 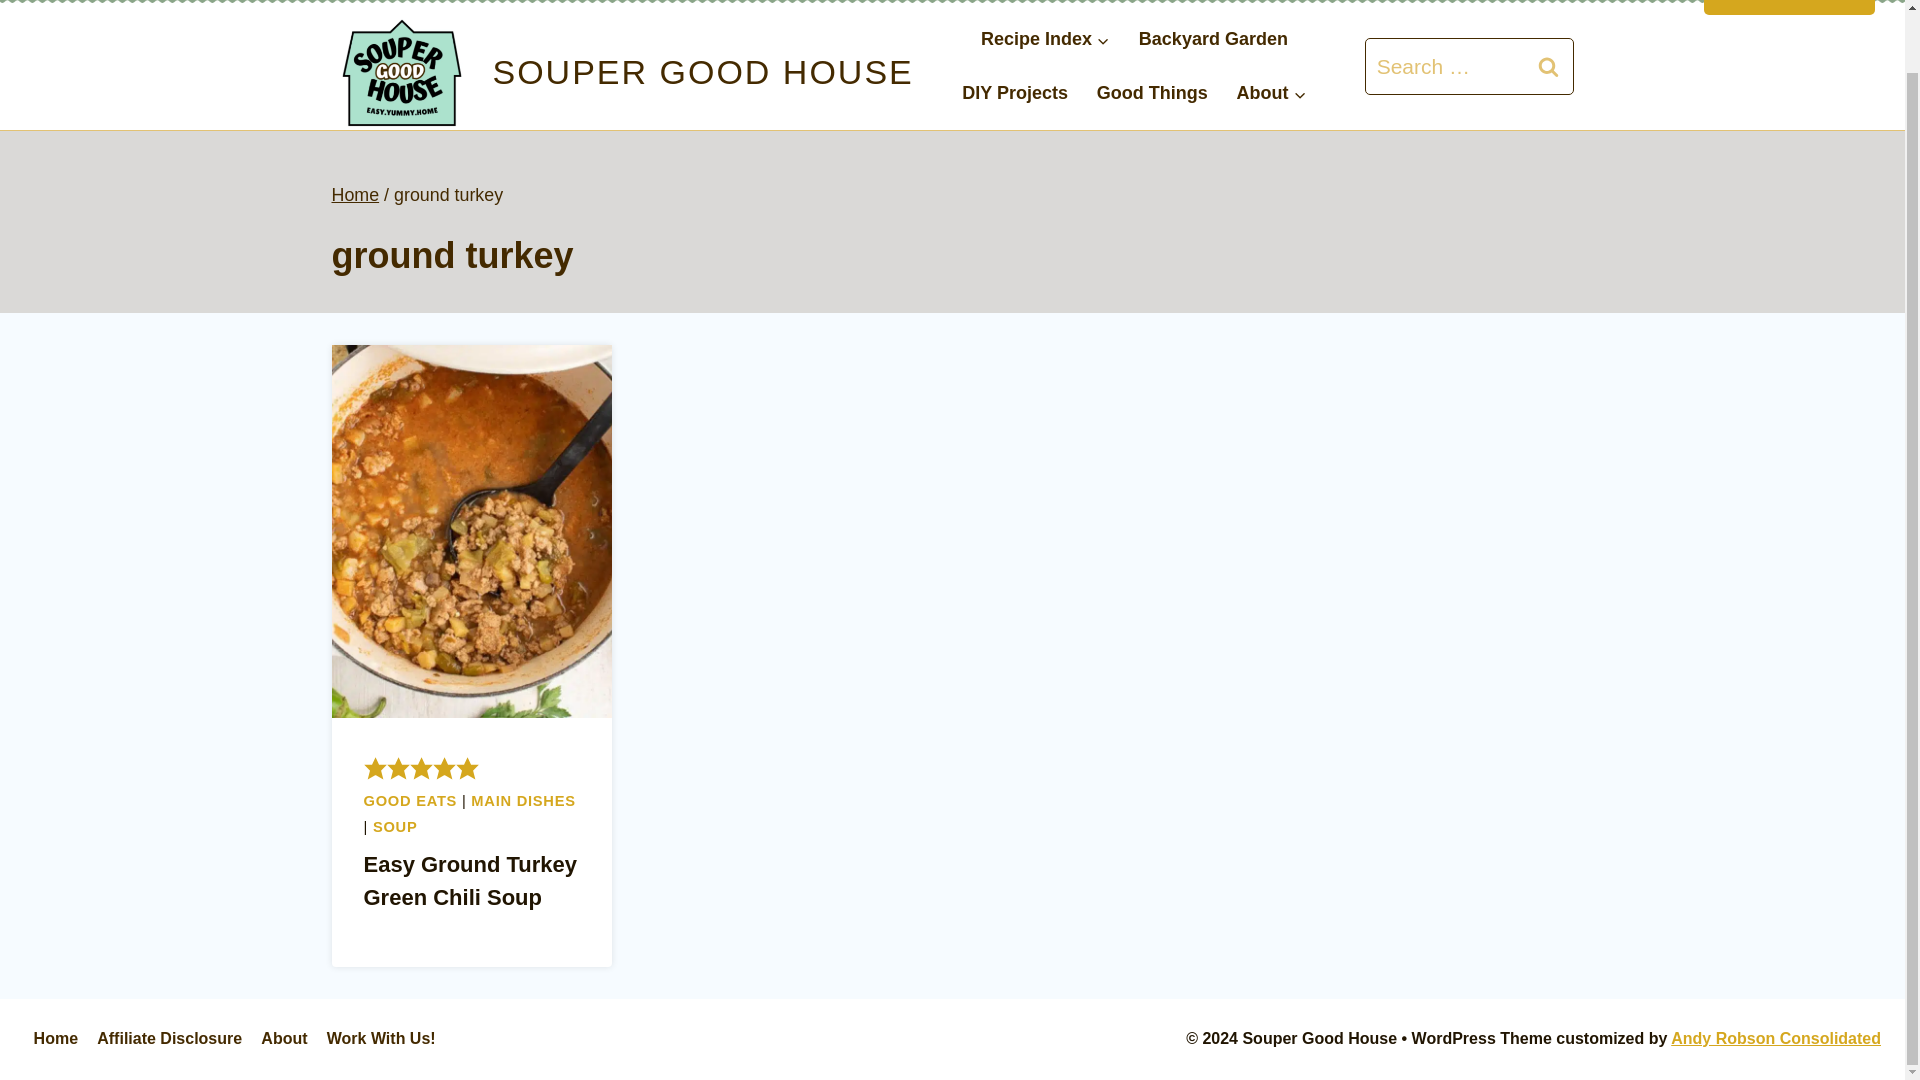 I want to click on Recipe Index, so click(x=1046, y=39).